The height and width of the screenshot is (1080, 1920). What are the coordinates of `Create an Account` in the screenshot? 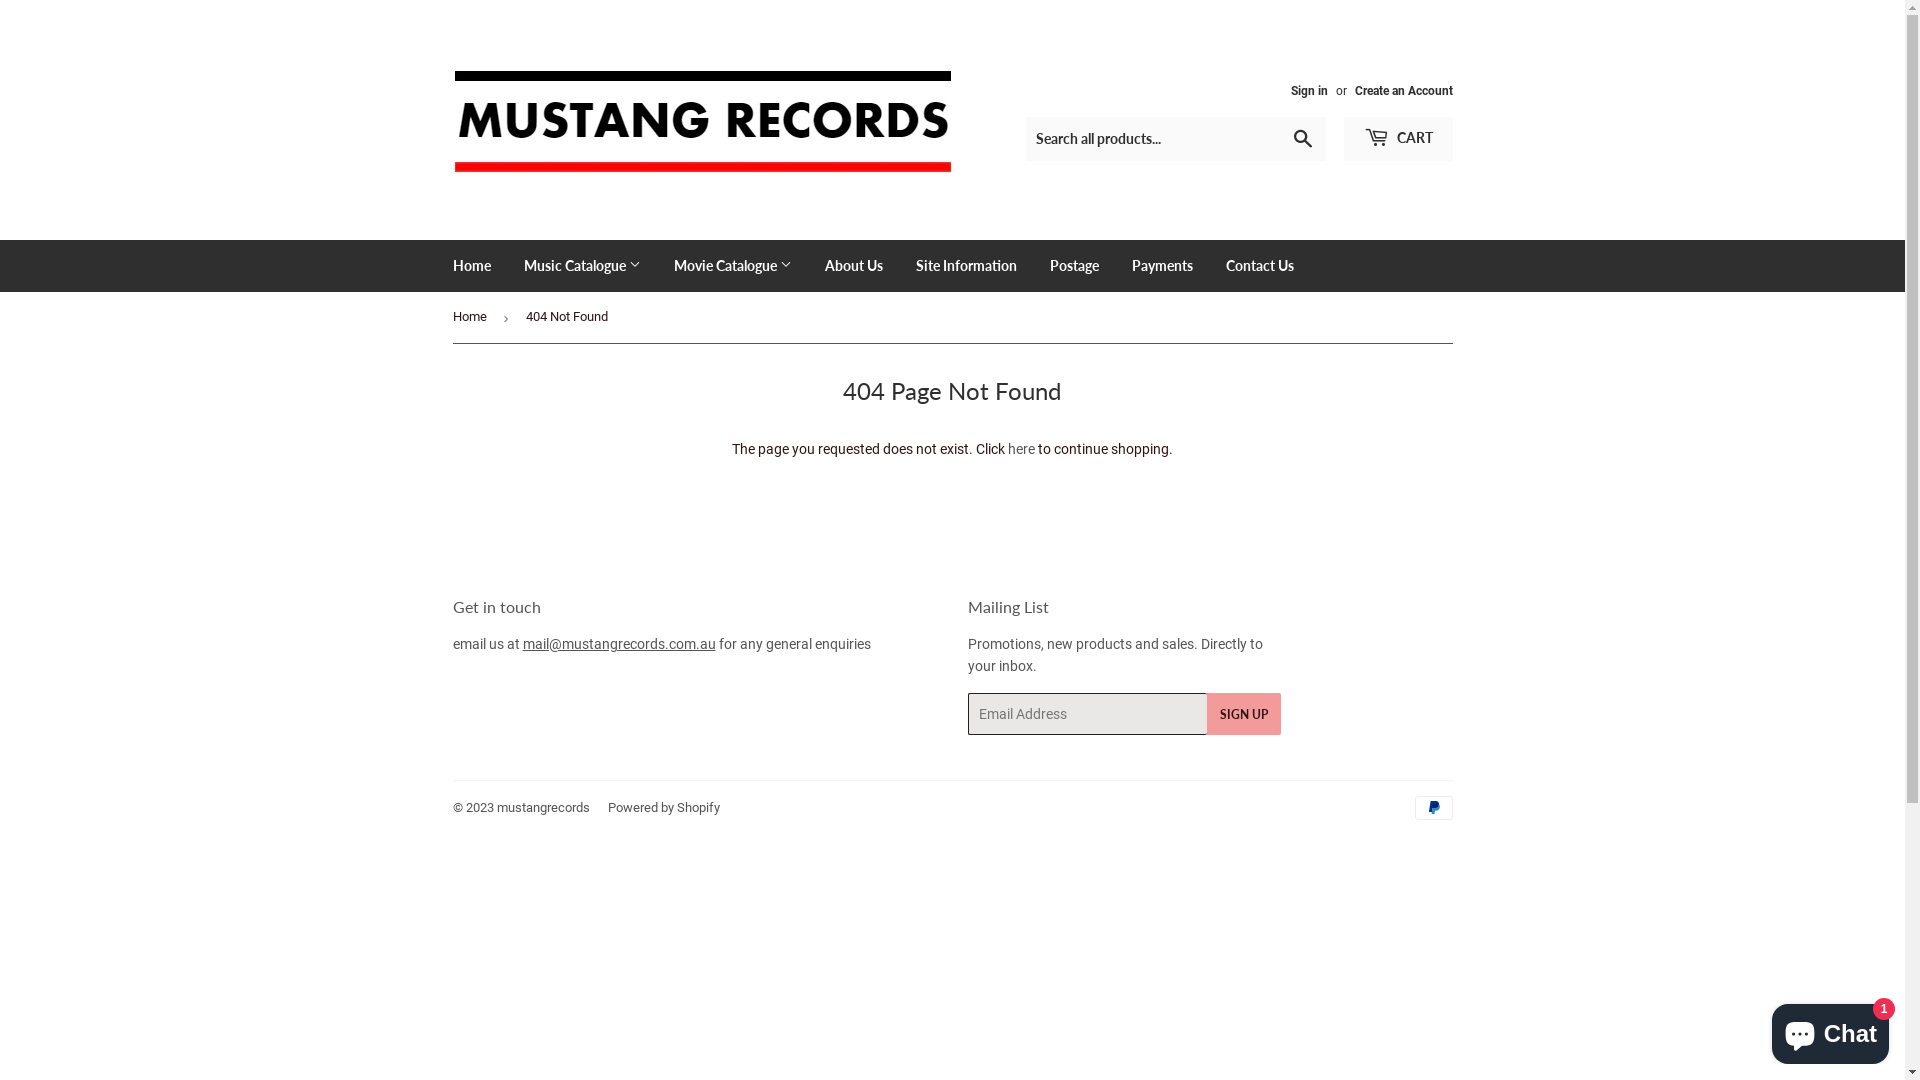 It's located at (1403, 91).